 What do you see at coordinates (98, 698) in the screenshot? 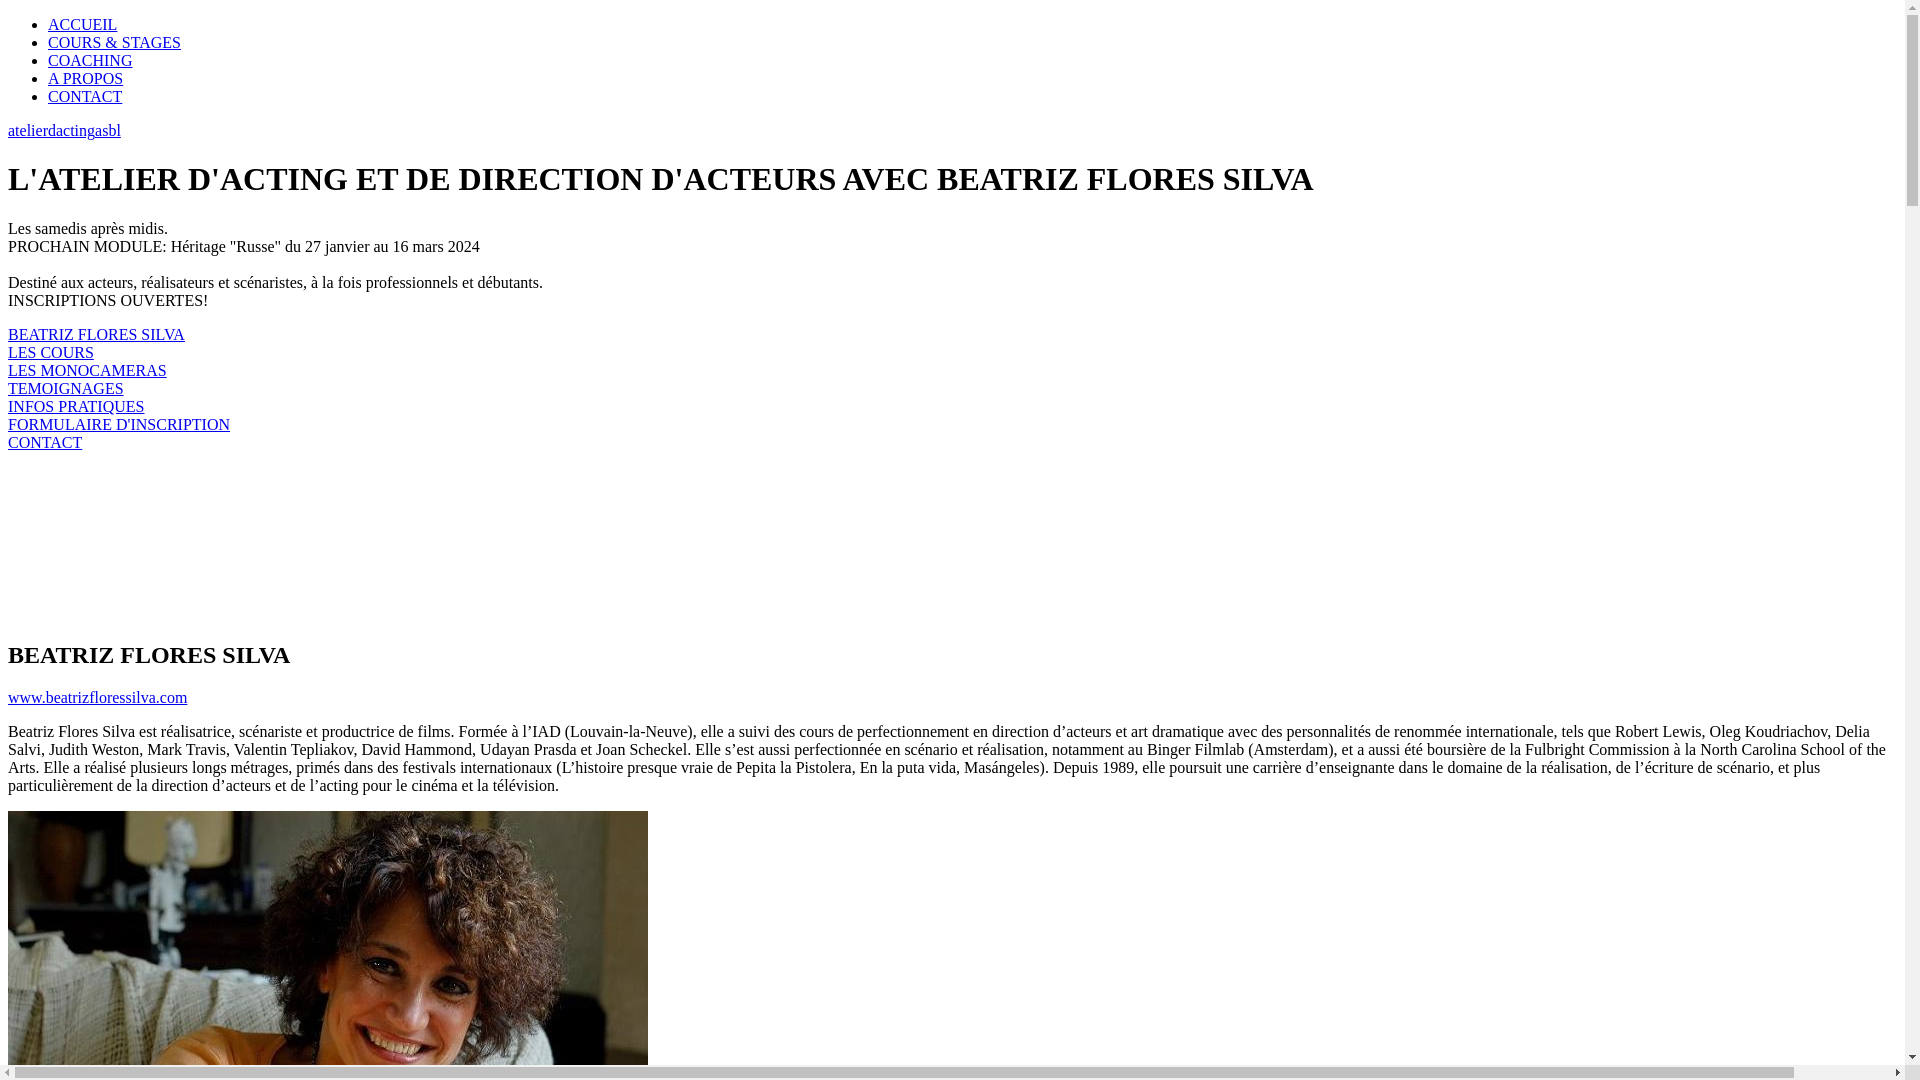
I see `www.beatrizfloressilva.com` at bounding box center [98, 698].